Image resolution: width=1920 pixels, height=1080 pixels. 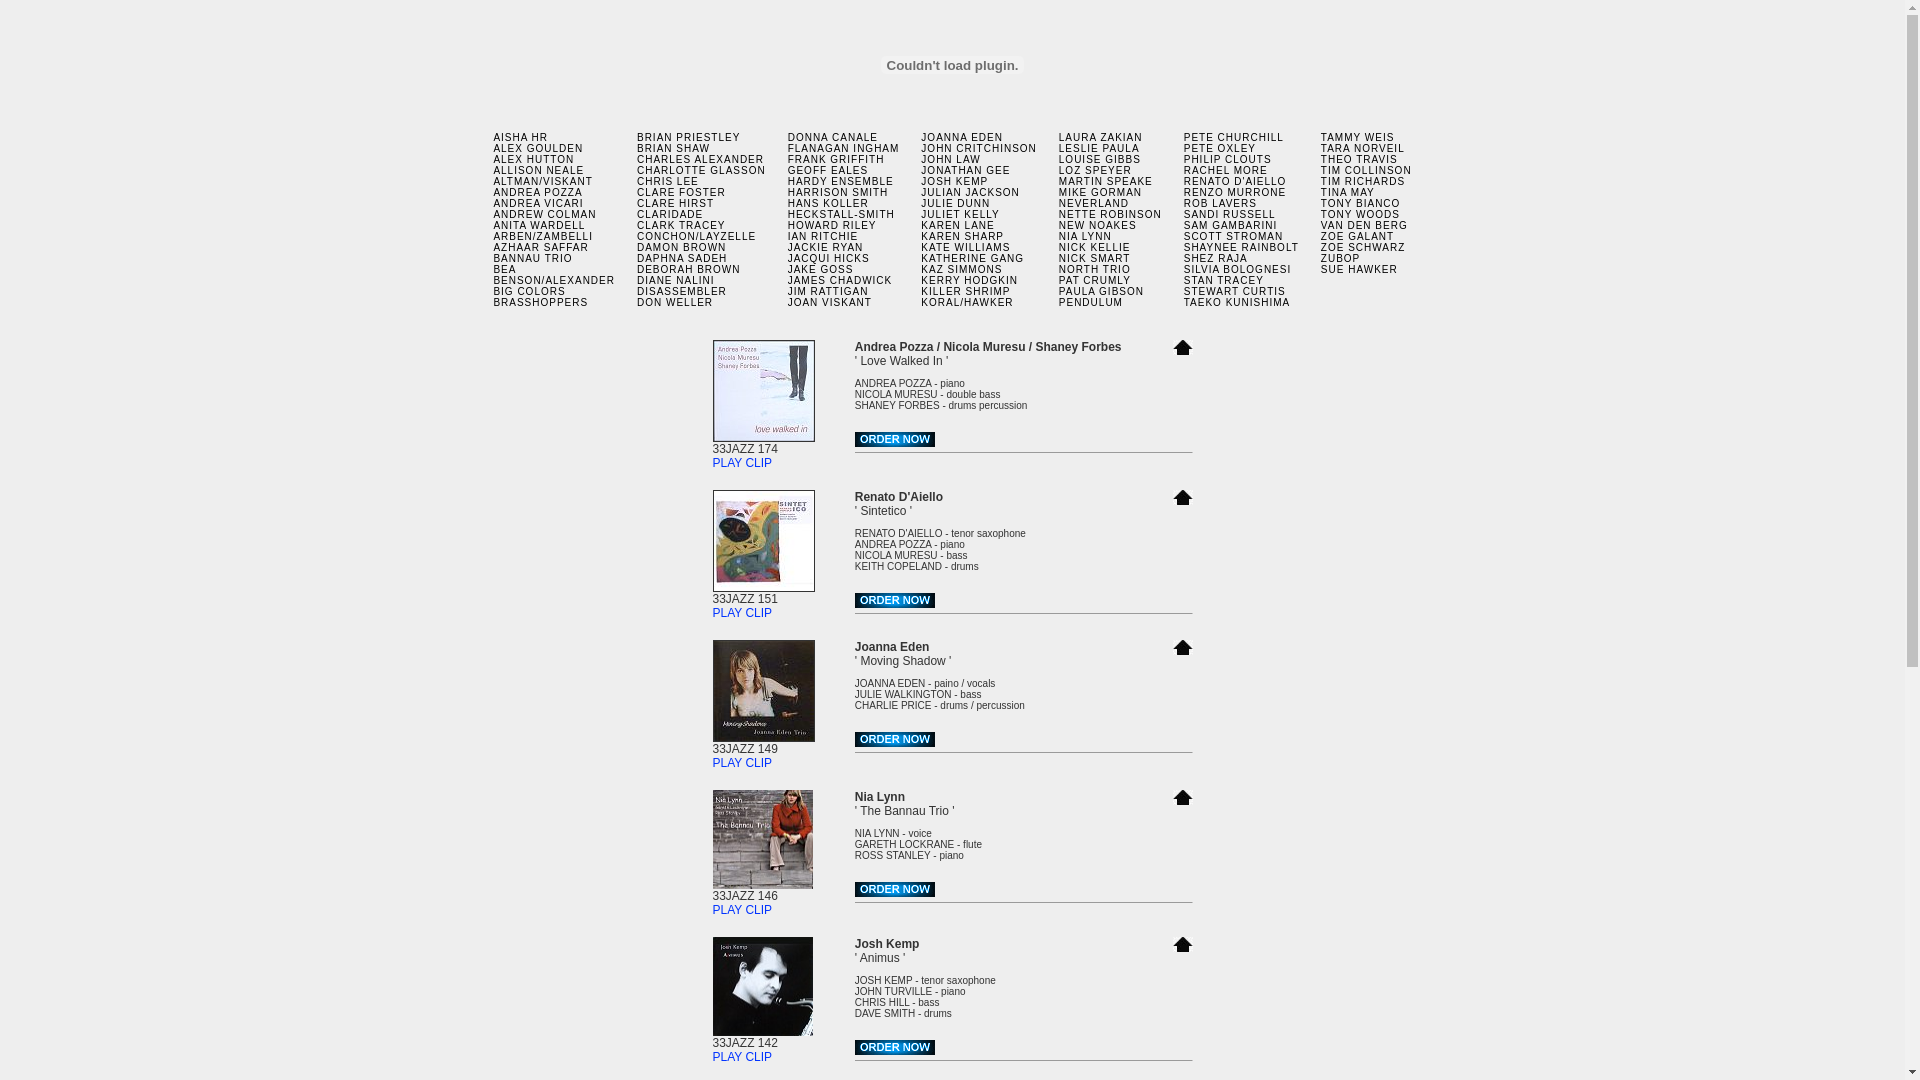 What do you see at coordinates (1361, 204) in the screenshot?
I see `TONY BIANCO` at bounding box center [1361, 204].